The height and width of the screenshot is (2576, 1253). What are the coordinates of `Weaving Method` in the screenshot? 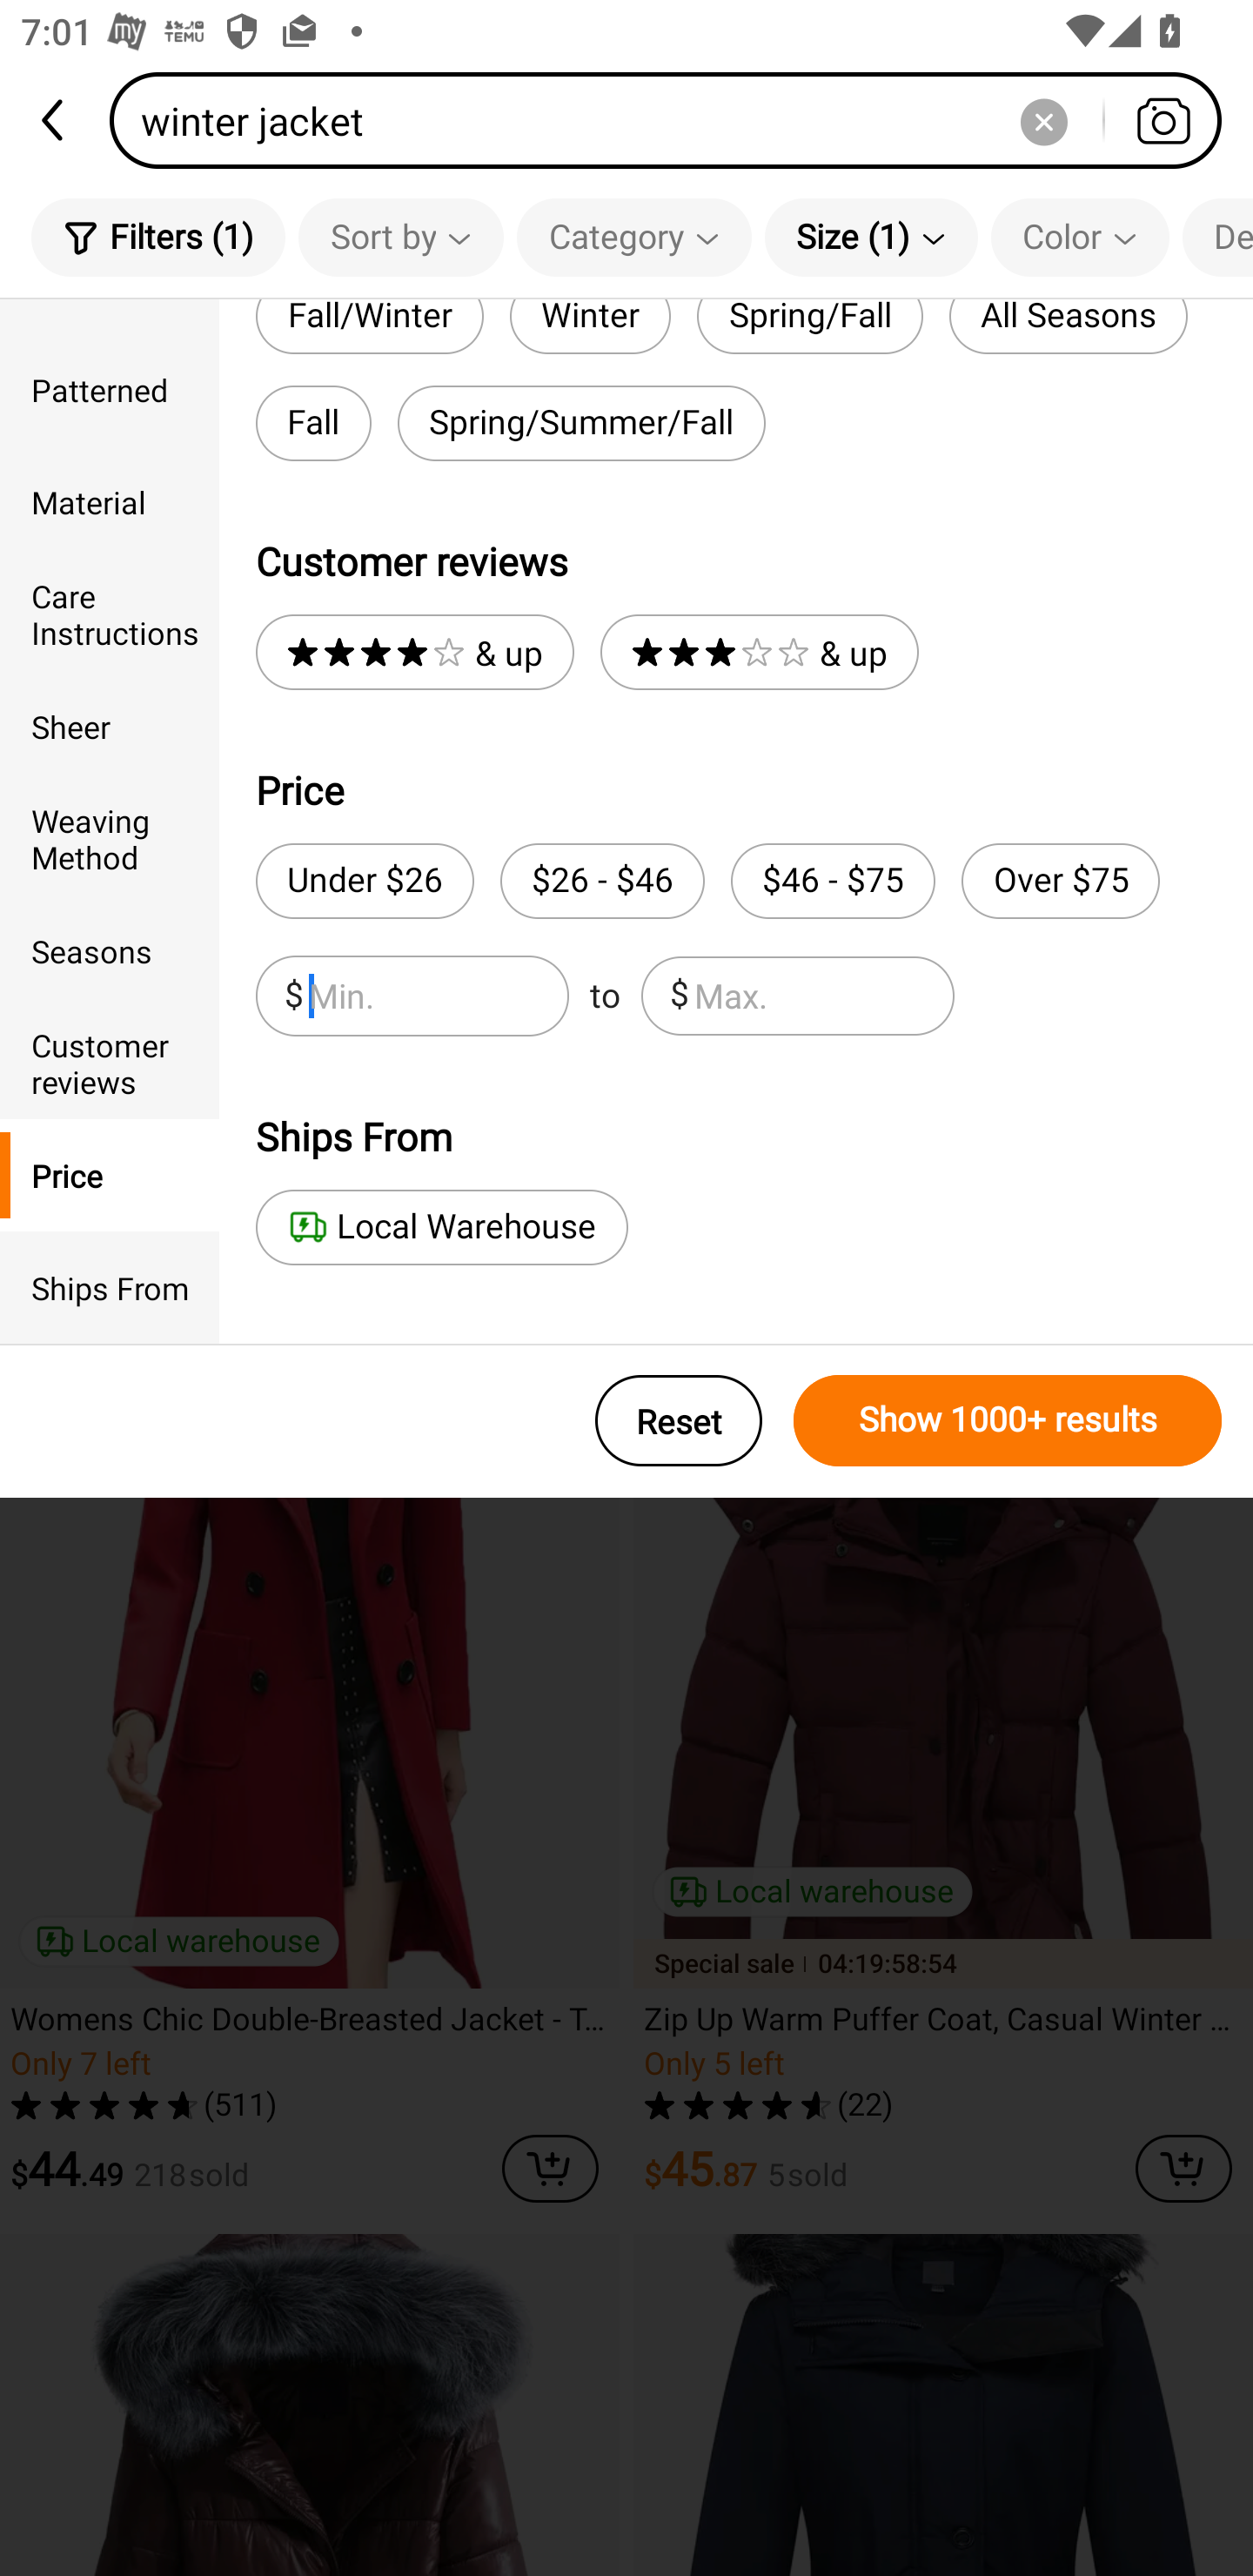 It's located at (110, 838).